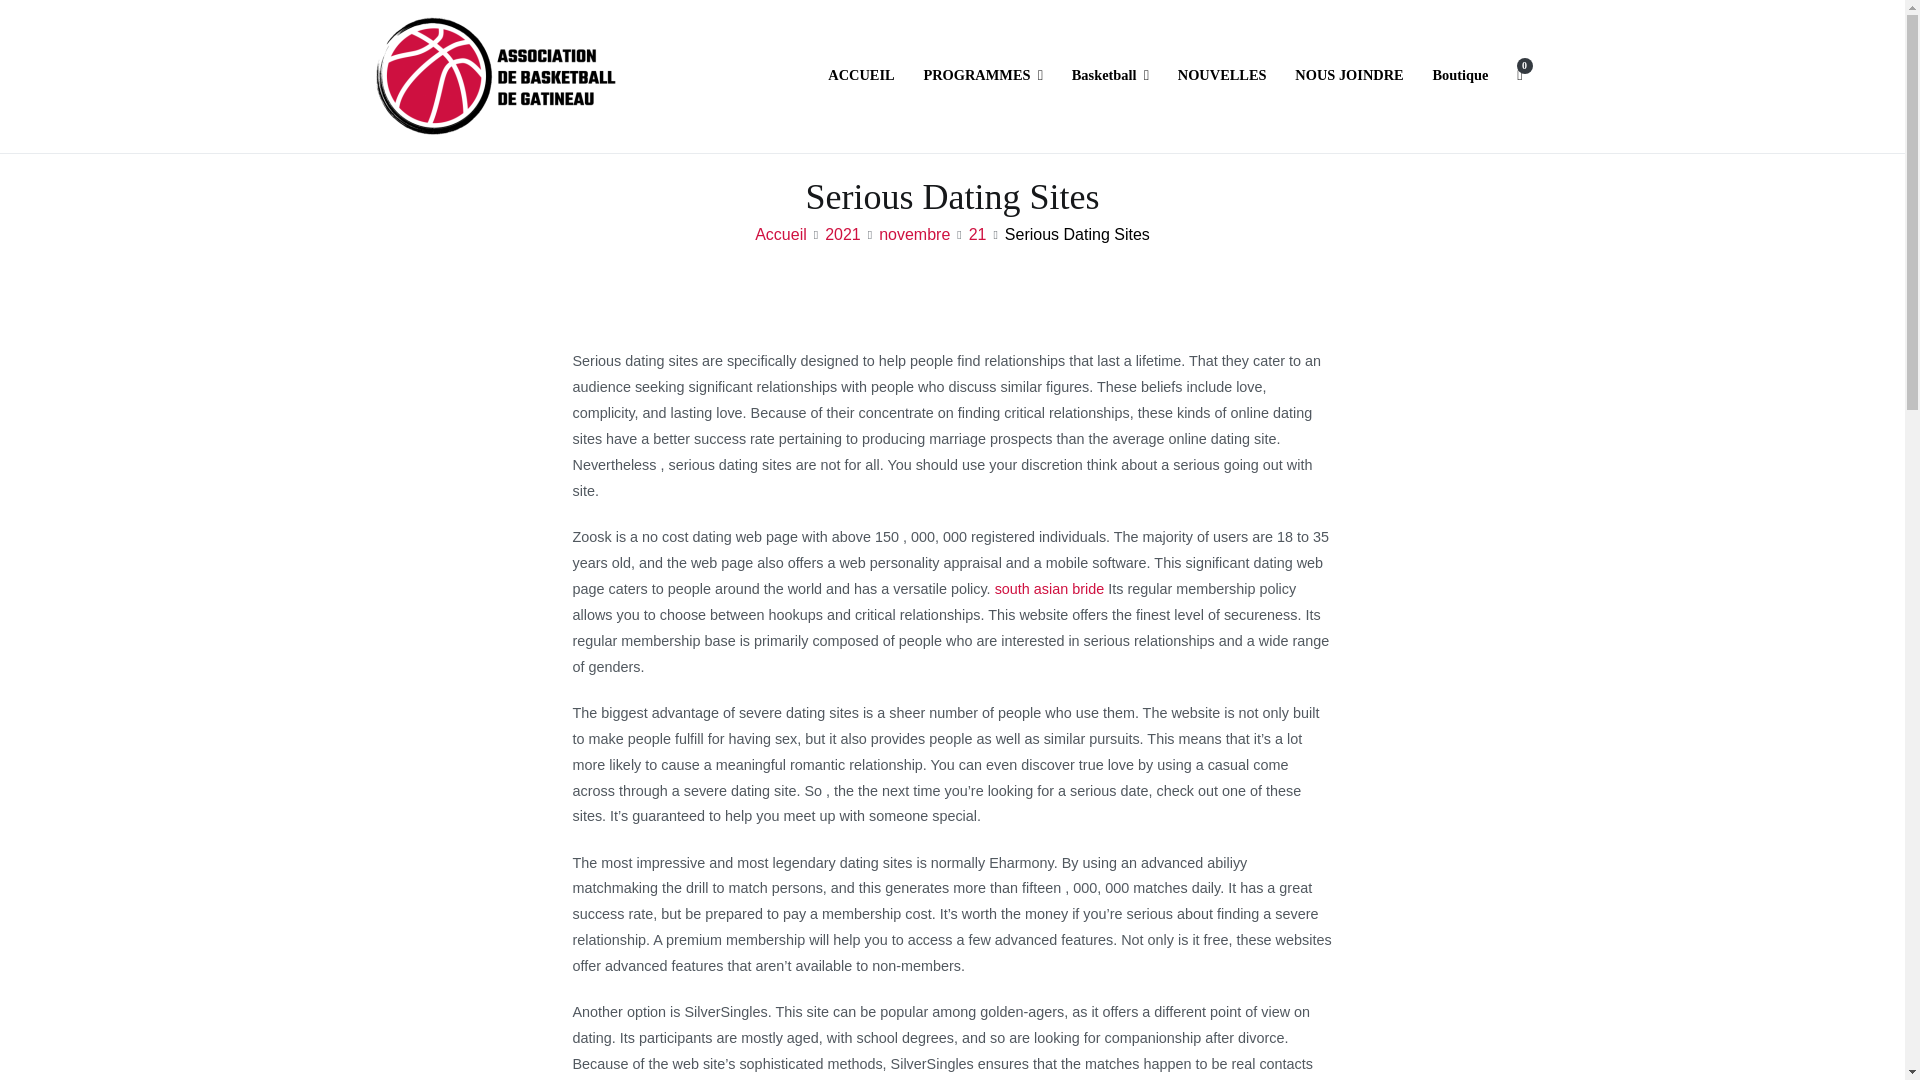 The height and width of the screenshot is (1080, 1920). I want to click on NOUS JOINDRE, so click(1348, 75).